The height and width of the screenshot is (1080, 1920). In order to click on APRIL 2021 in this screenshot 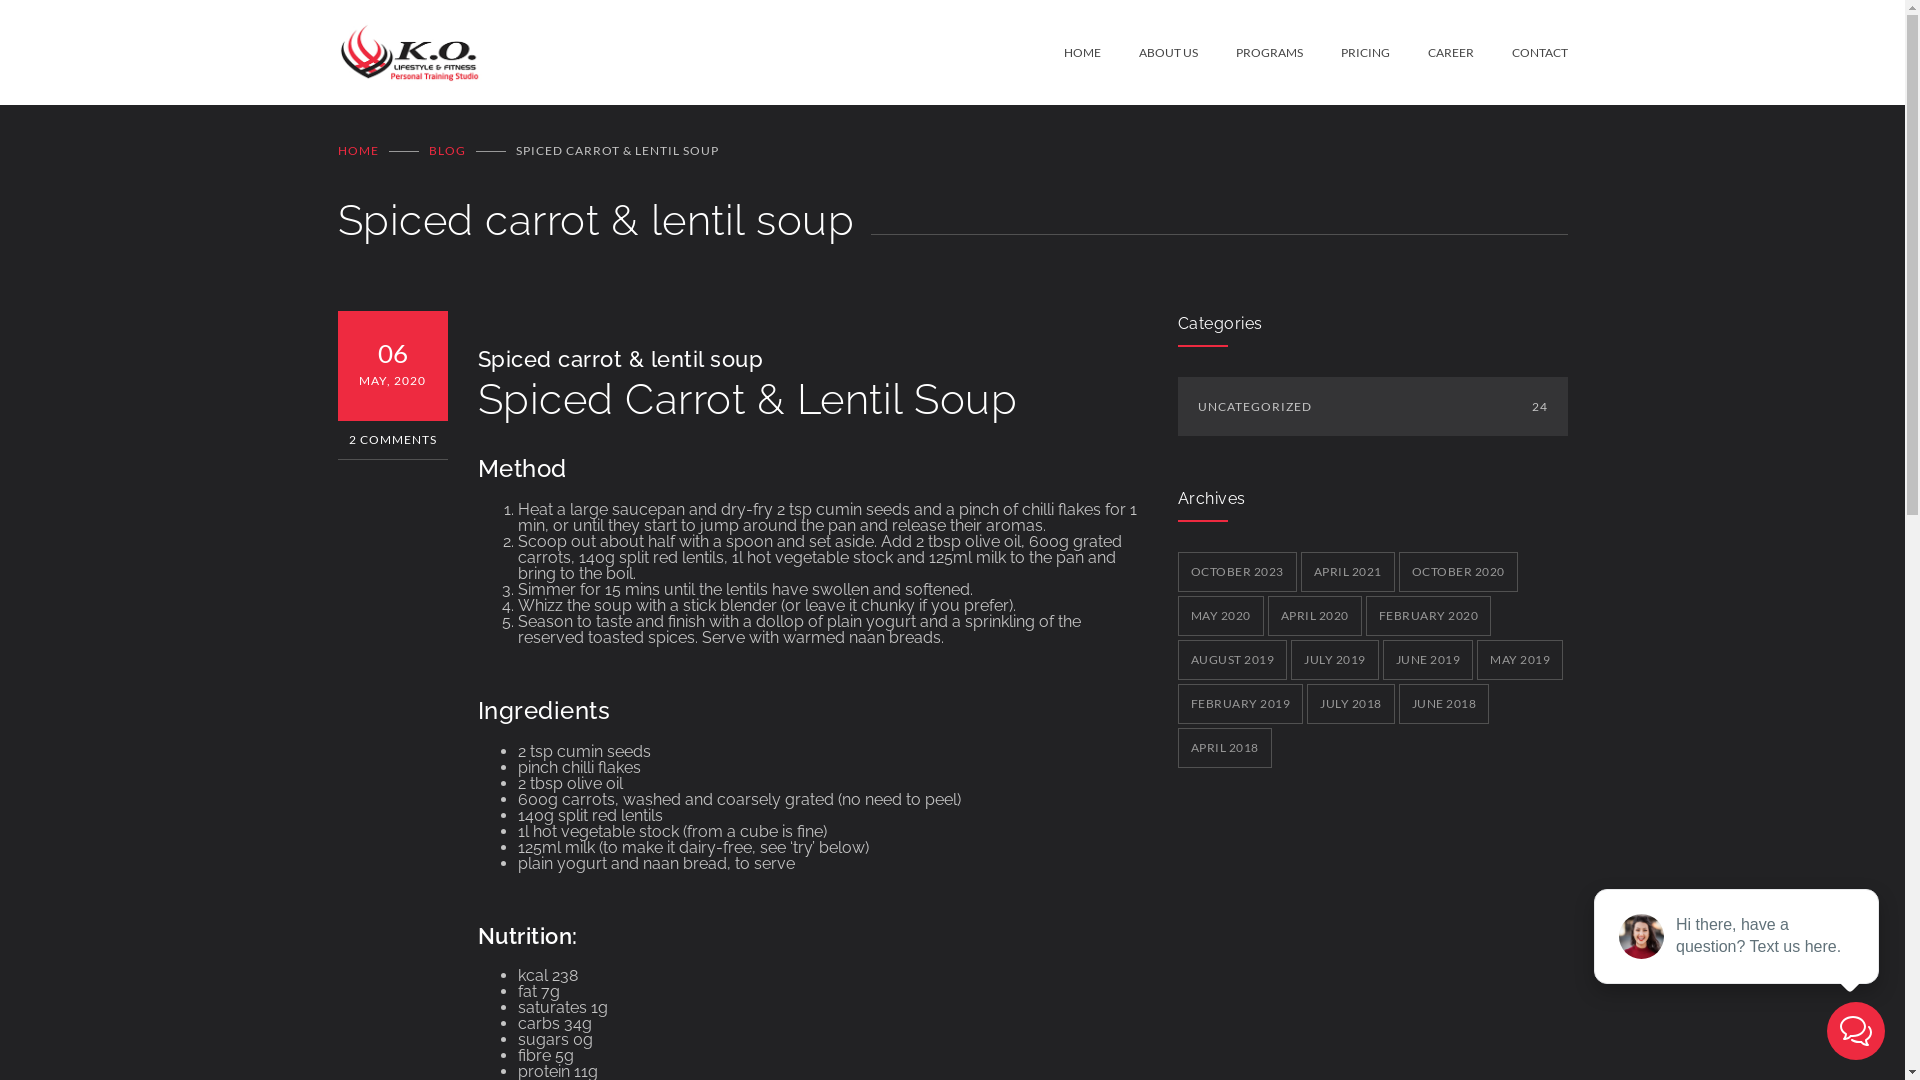, I will do `click(1347, 572)`.